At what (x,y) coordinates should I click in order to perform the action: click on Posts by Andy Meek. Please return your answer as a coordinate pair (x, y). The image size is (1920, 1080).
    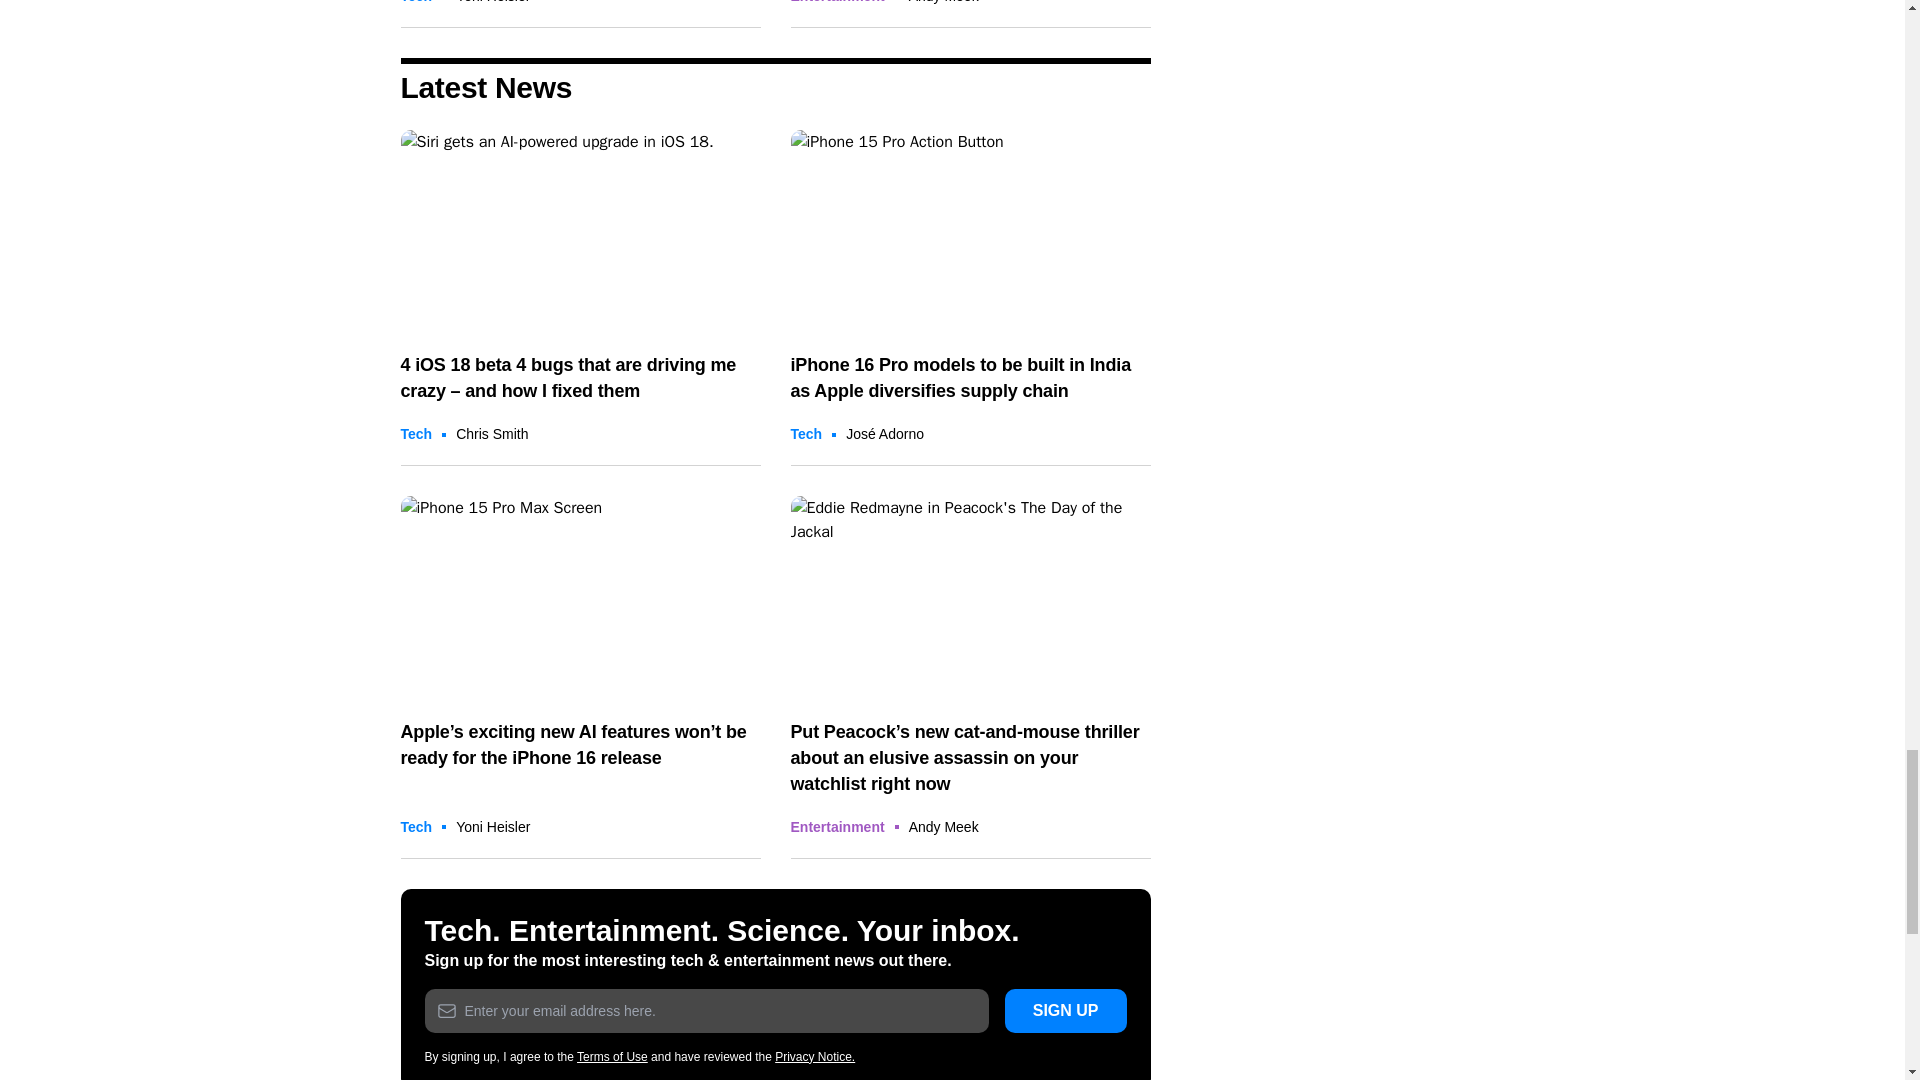
    Looking at the image, I should click on (944, 2).